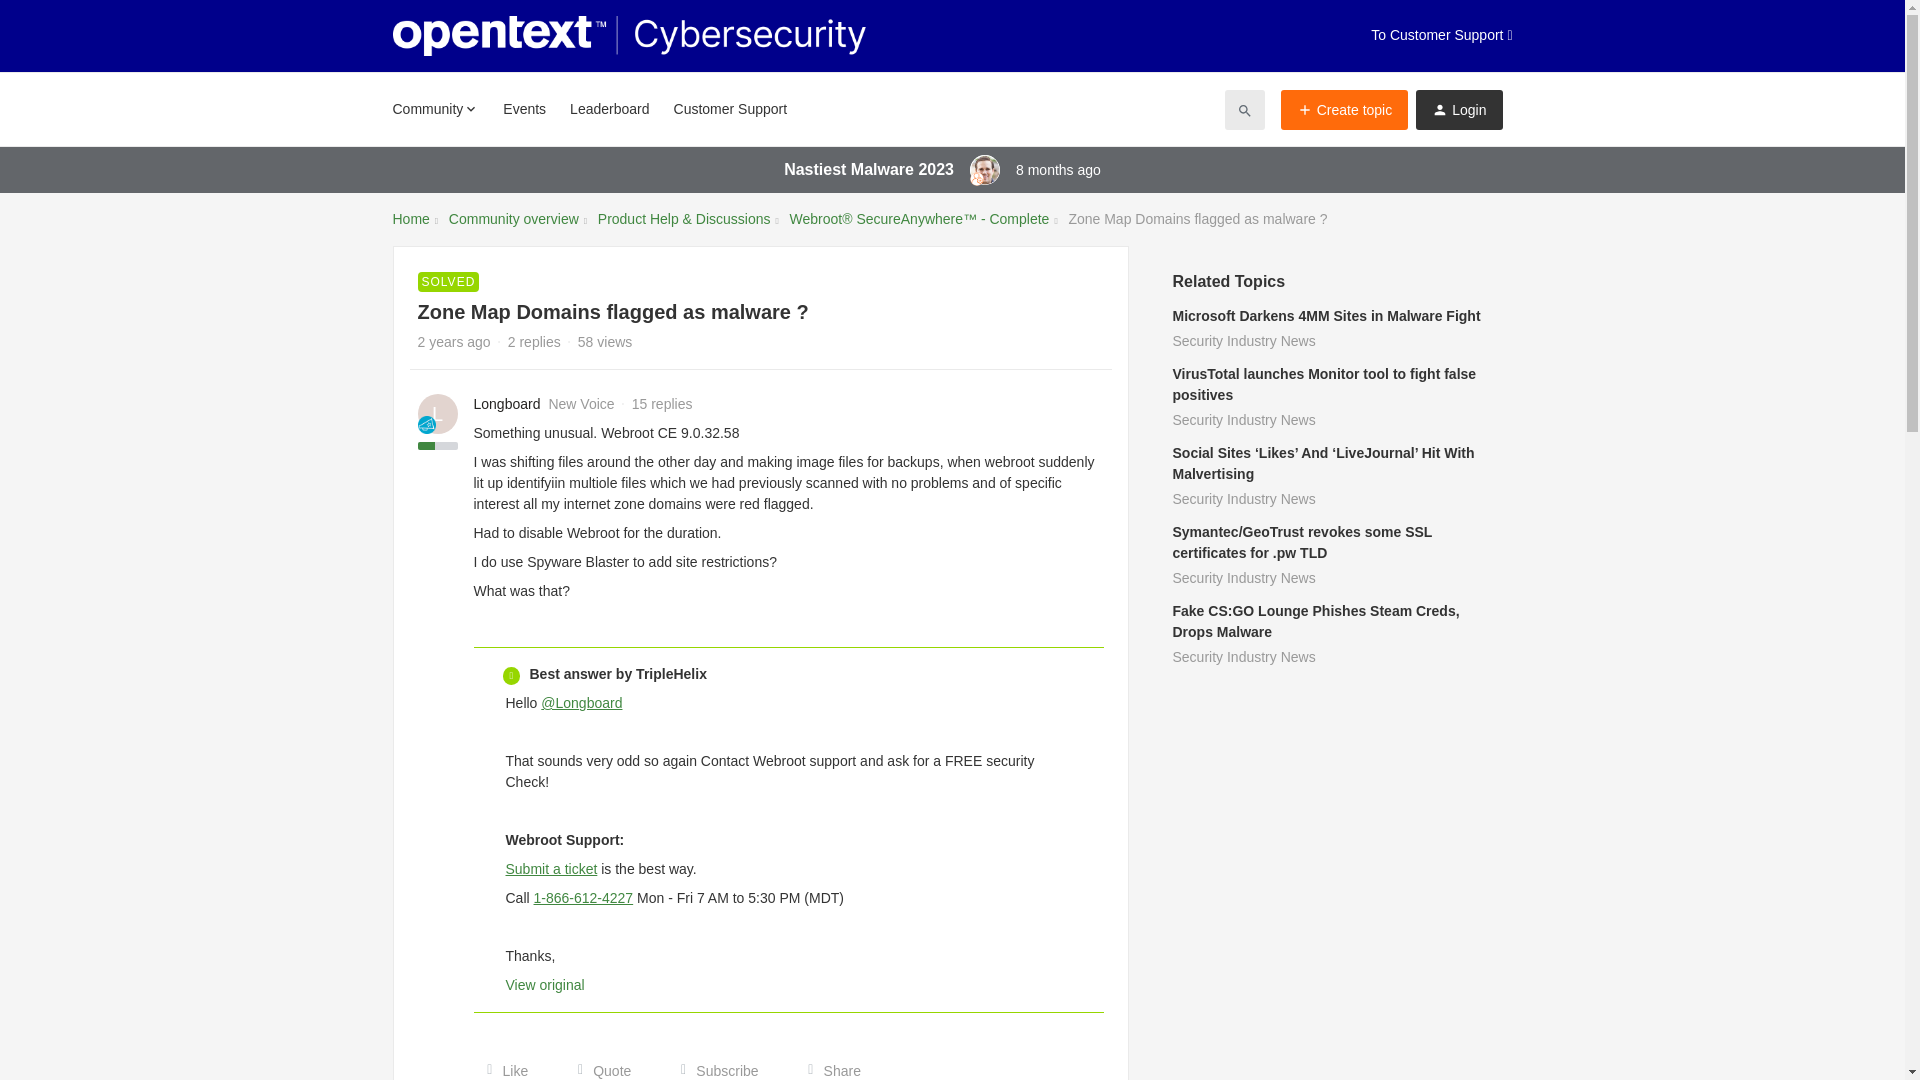 The image size is (1920, 1080). What do you see at coordinates (434, 108) in the screenshot?
I see `Community` at bounding box center [434, 108].